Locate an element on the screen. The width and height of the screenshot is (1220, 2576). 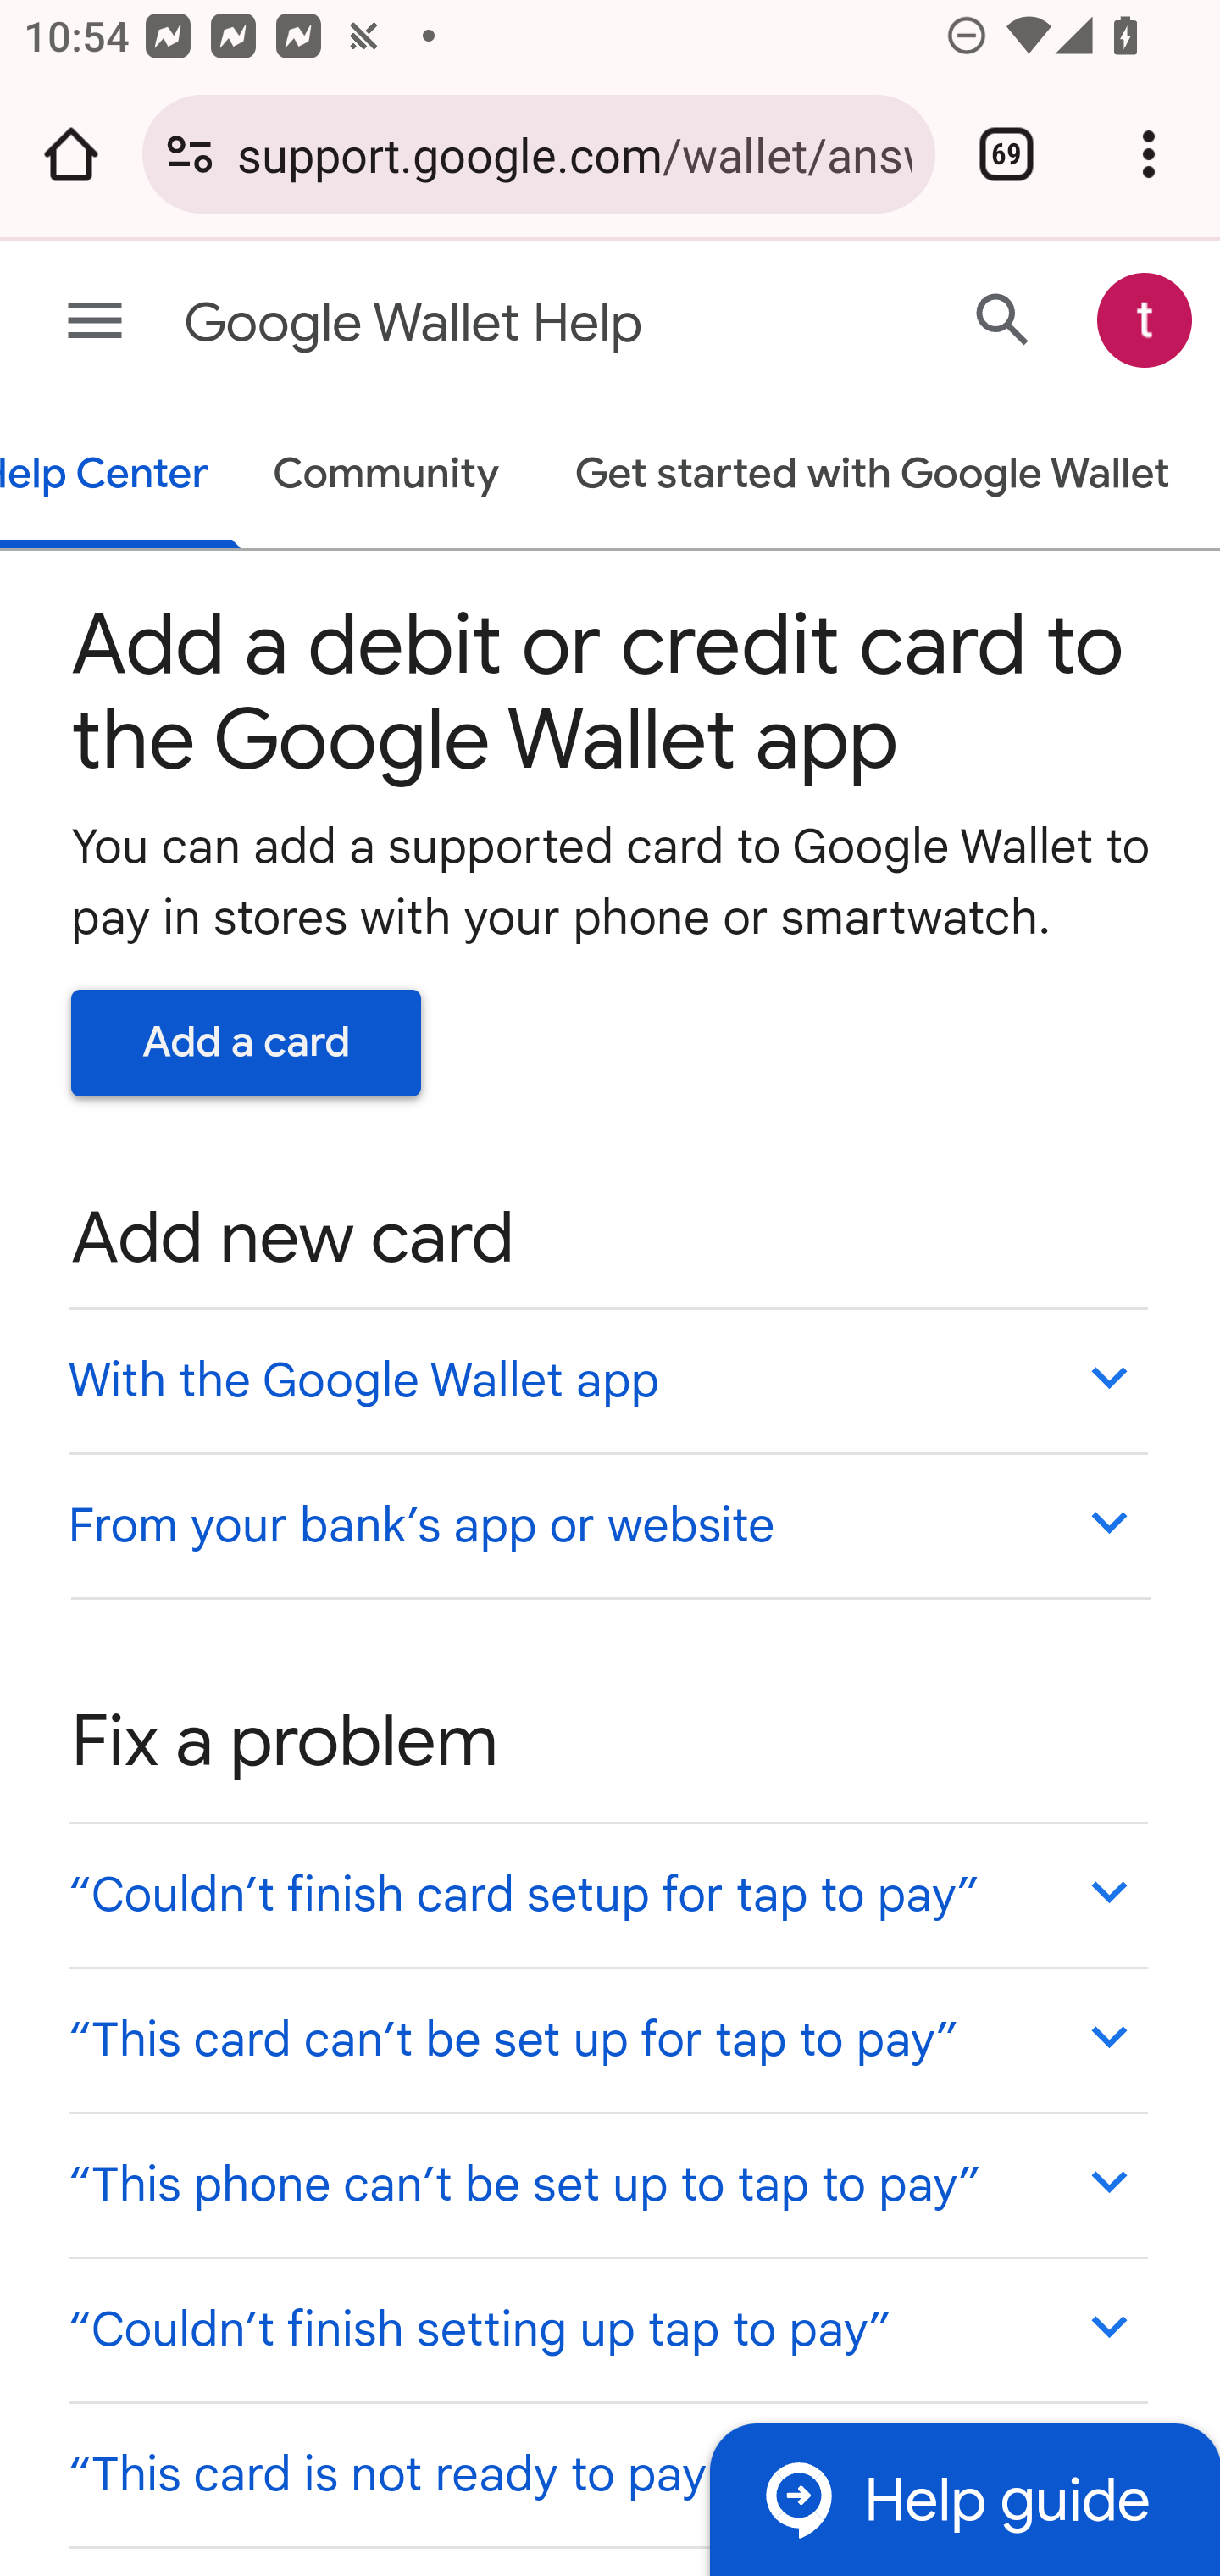
With the Google Wallet app is located at coordinates (607, 1380).